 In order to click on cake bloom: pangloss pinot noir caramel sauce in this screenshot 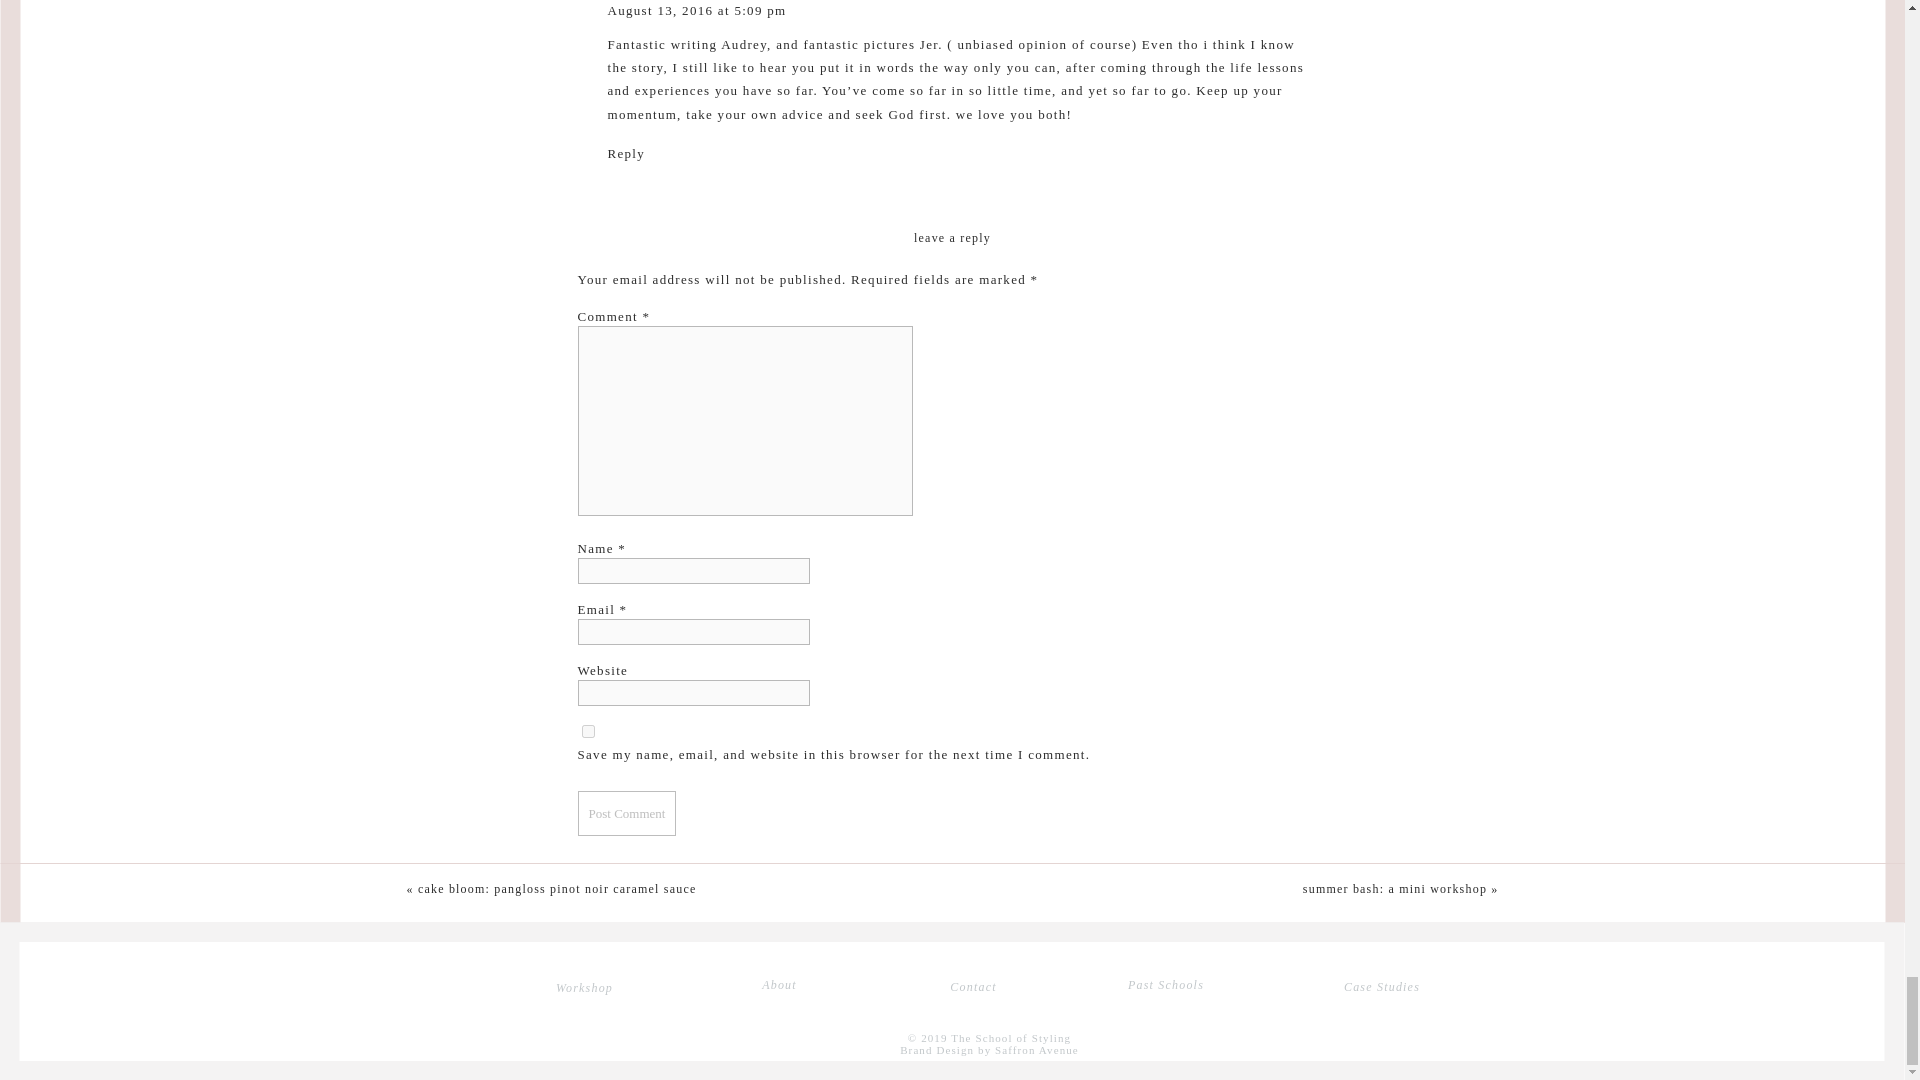, I will do `click(557, 889)`.